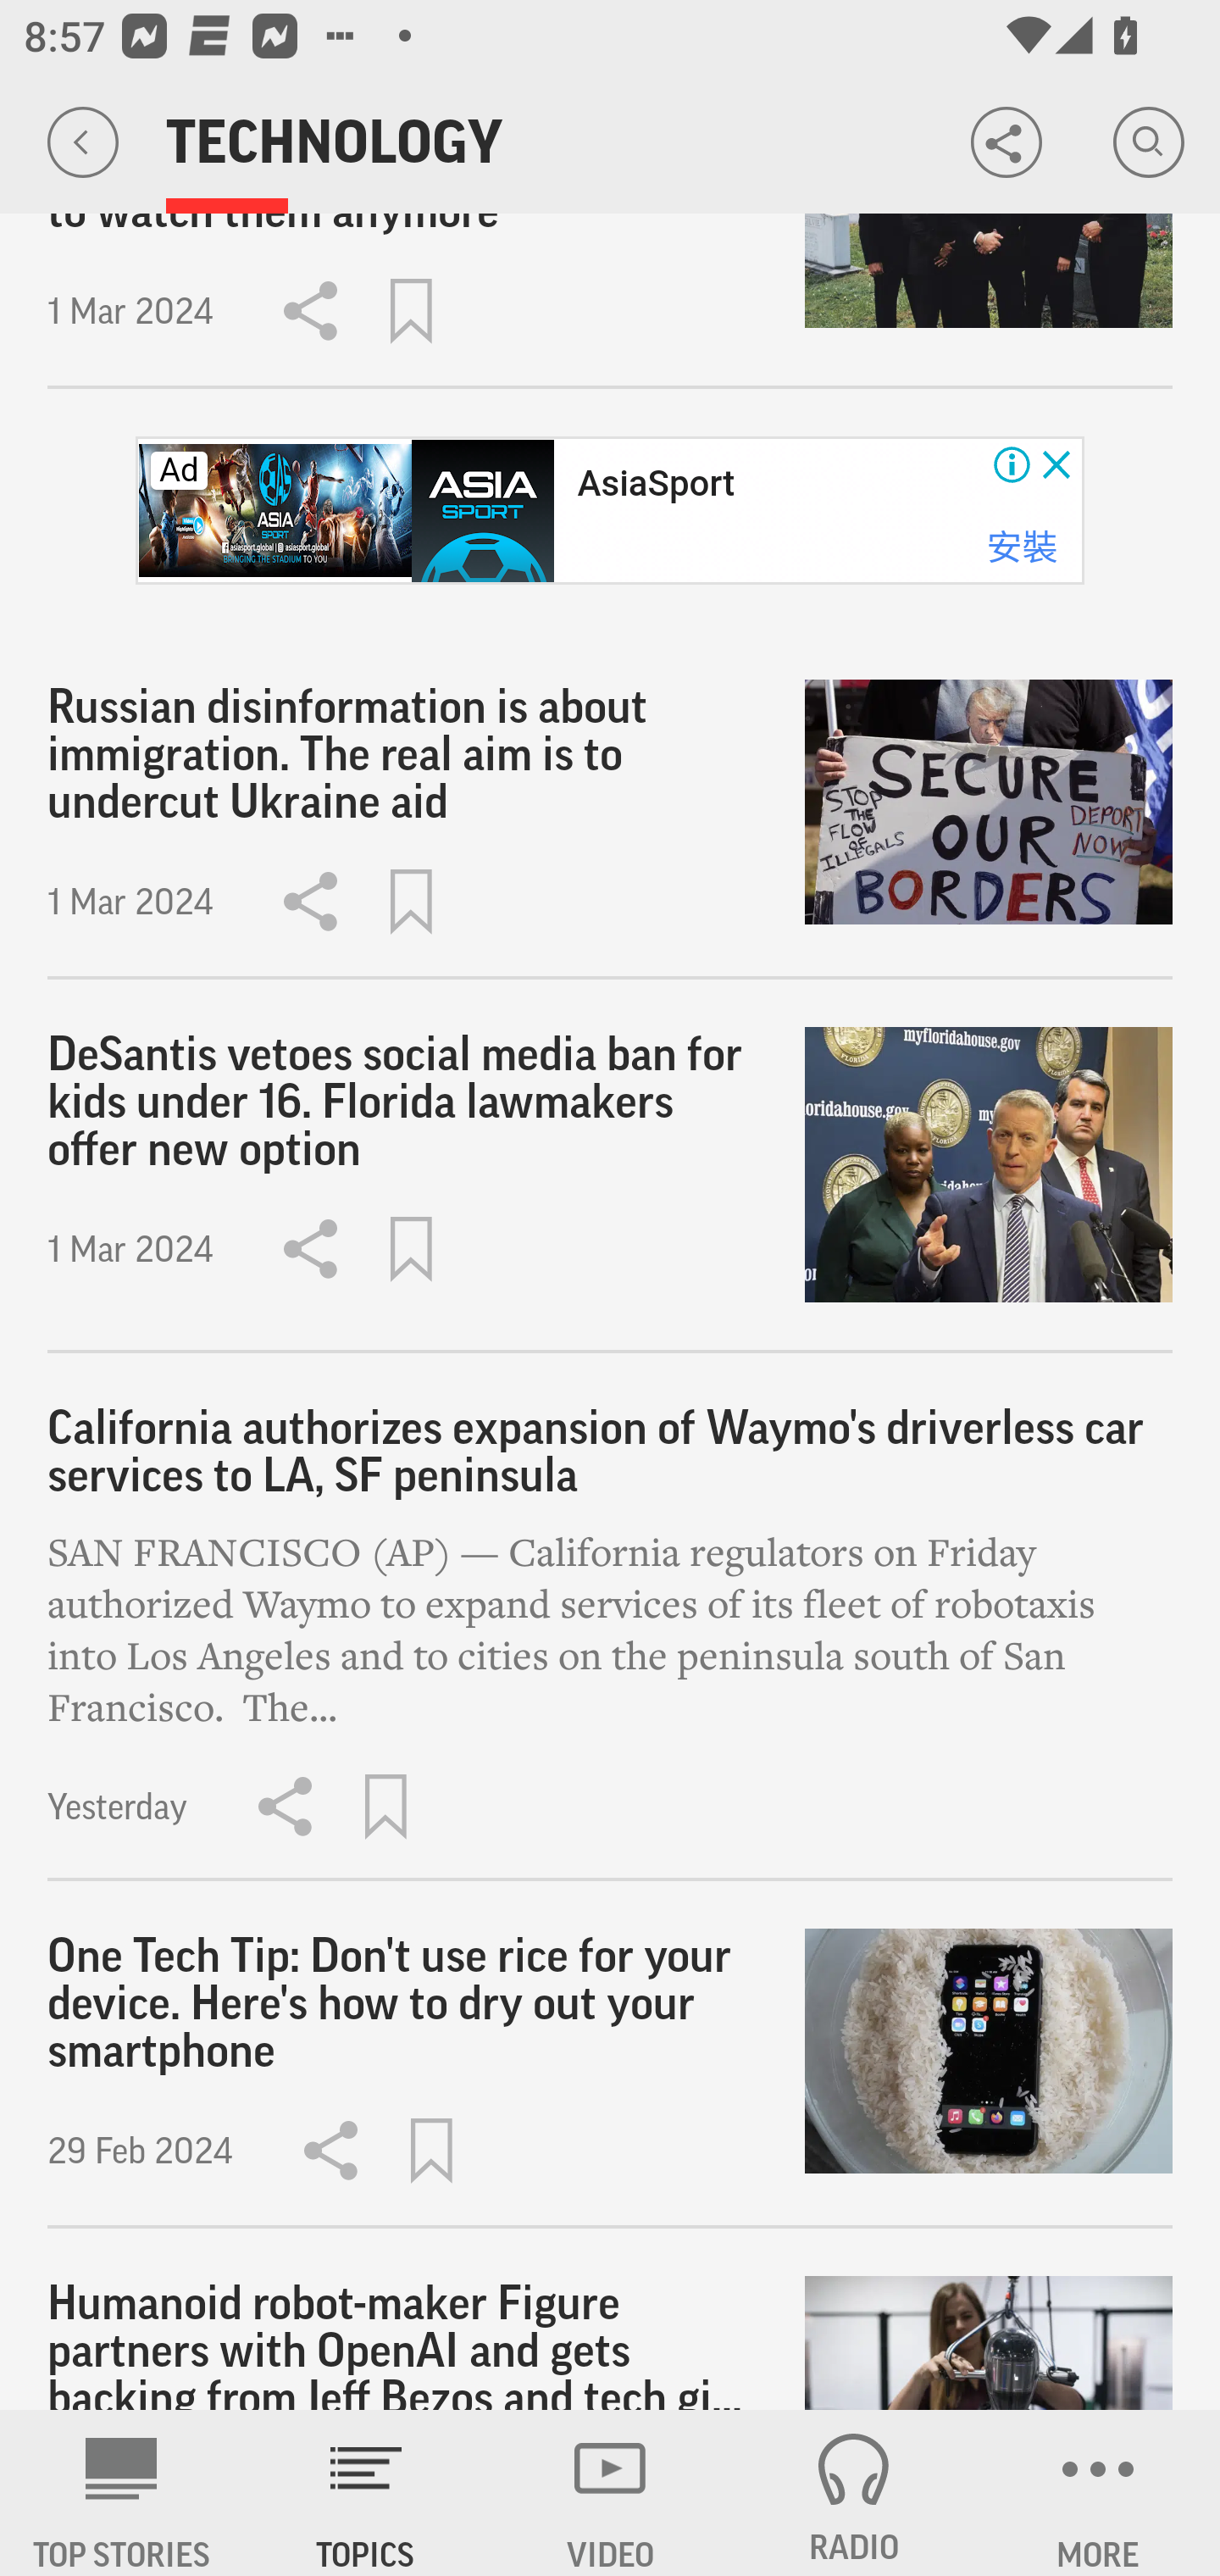 The width and height of the screenshot is (1220, 2576). I want to click on 安裝, so click(1022, 547).